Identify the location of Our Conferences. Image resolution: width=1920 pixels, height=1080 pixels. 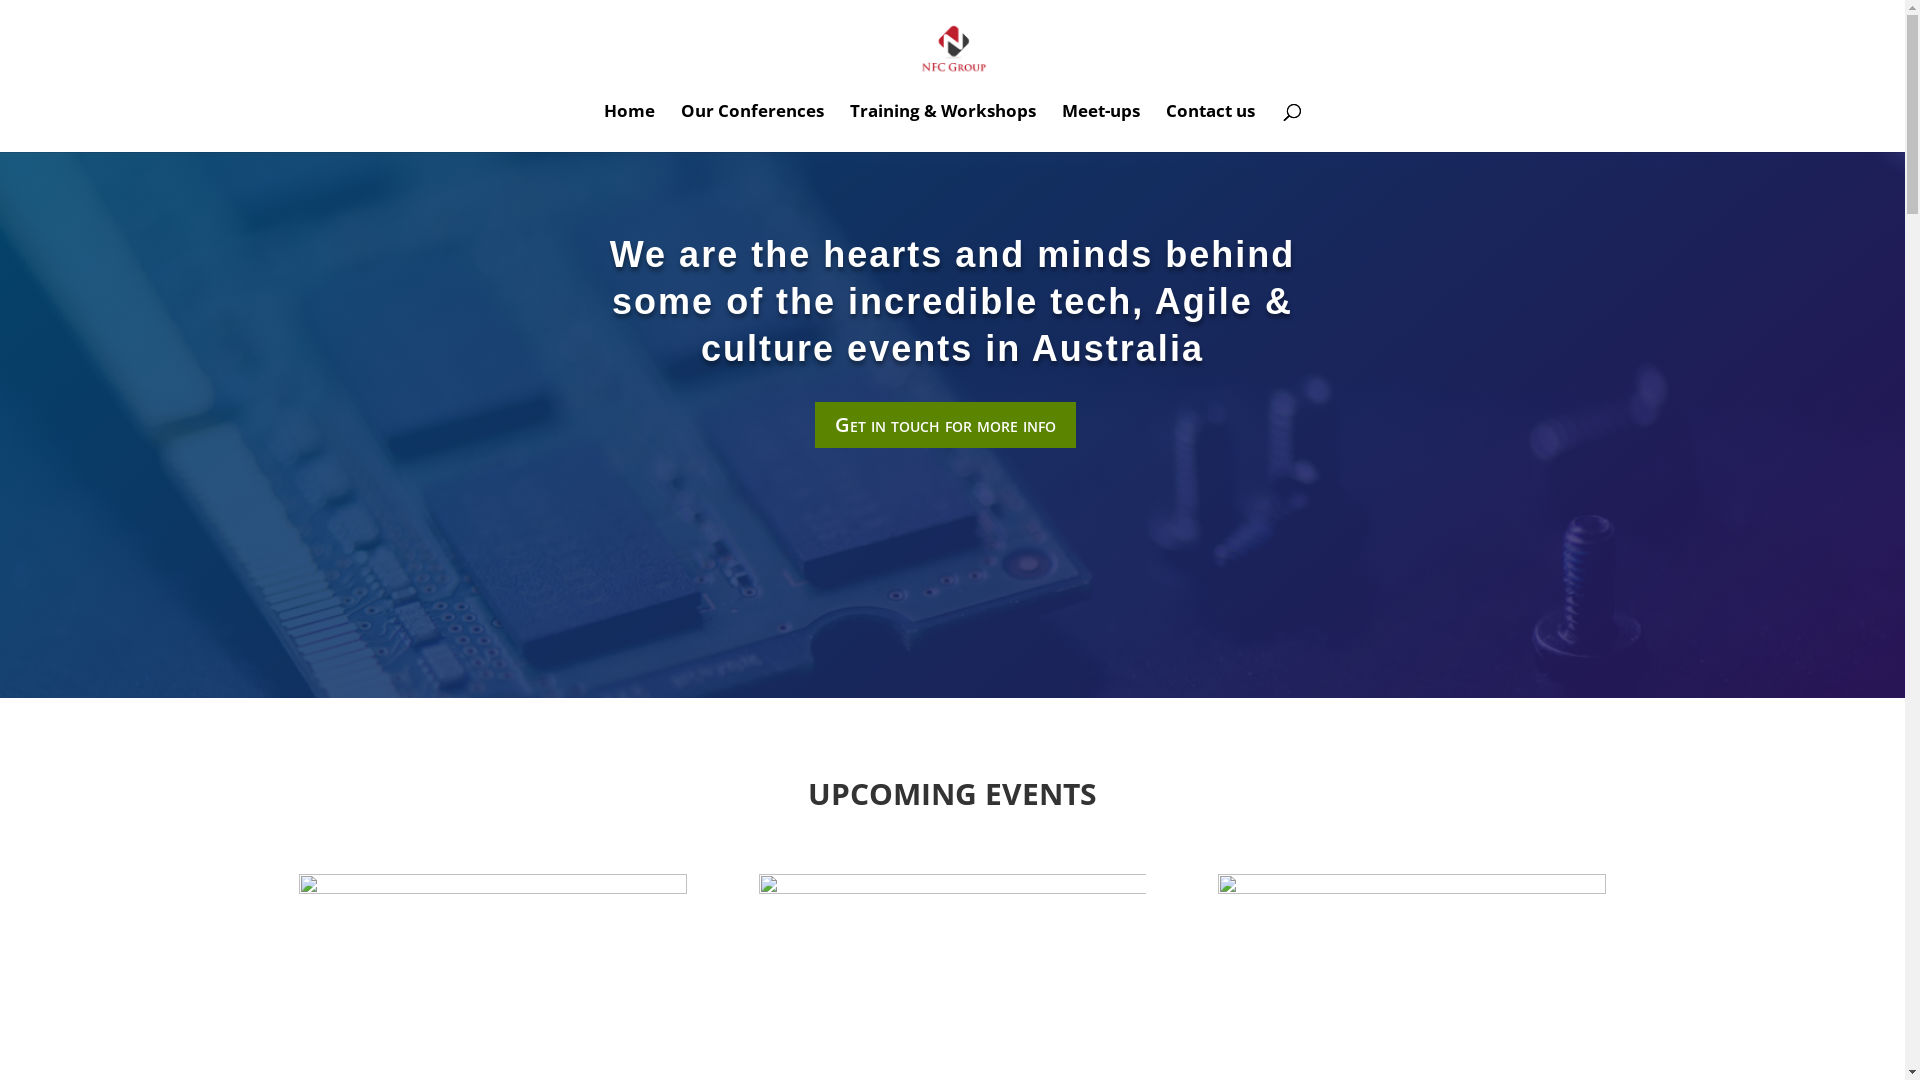
(752, 128).